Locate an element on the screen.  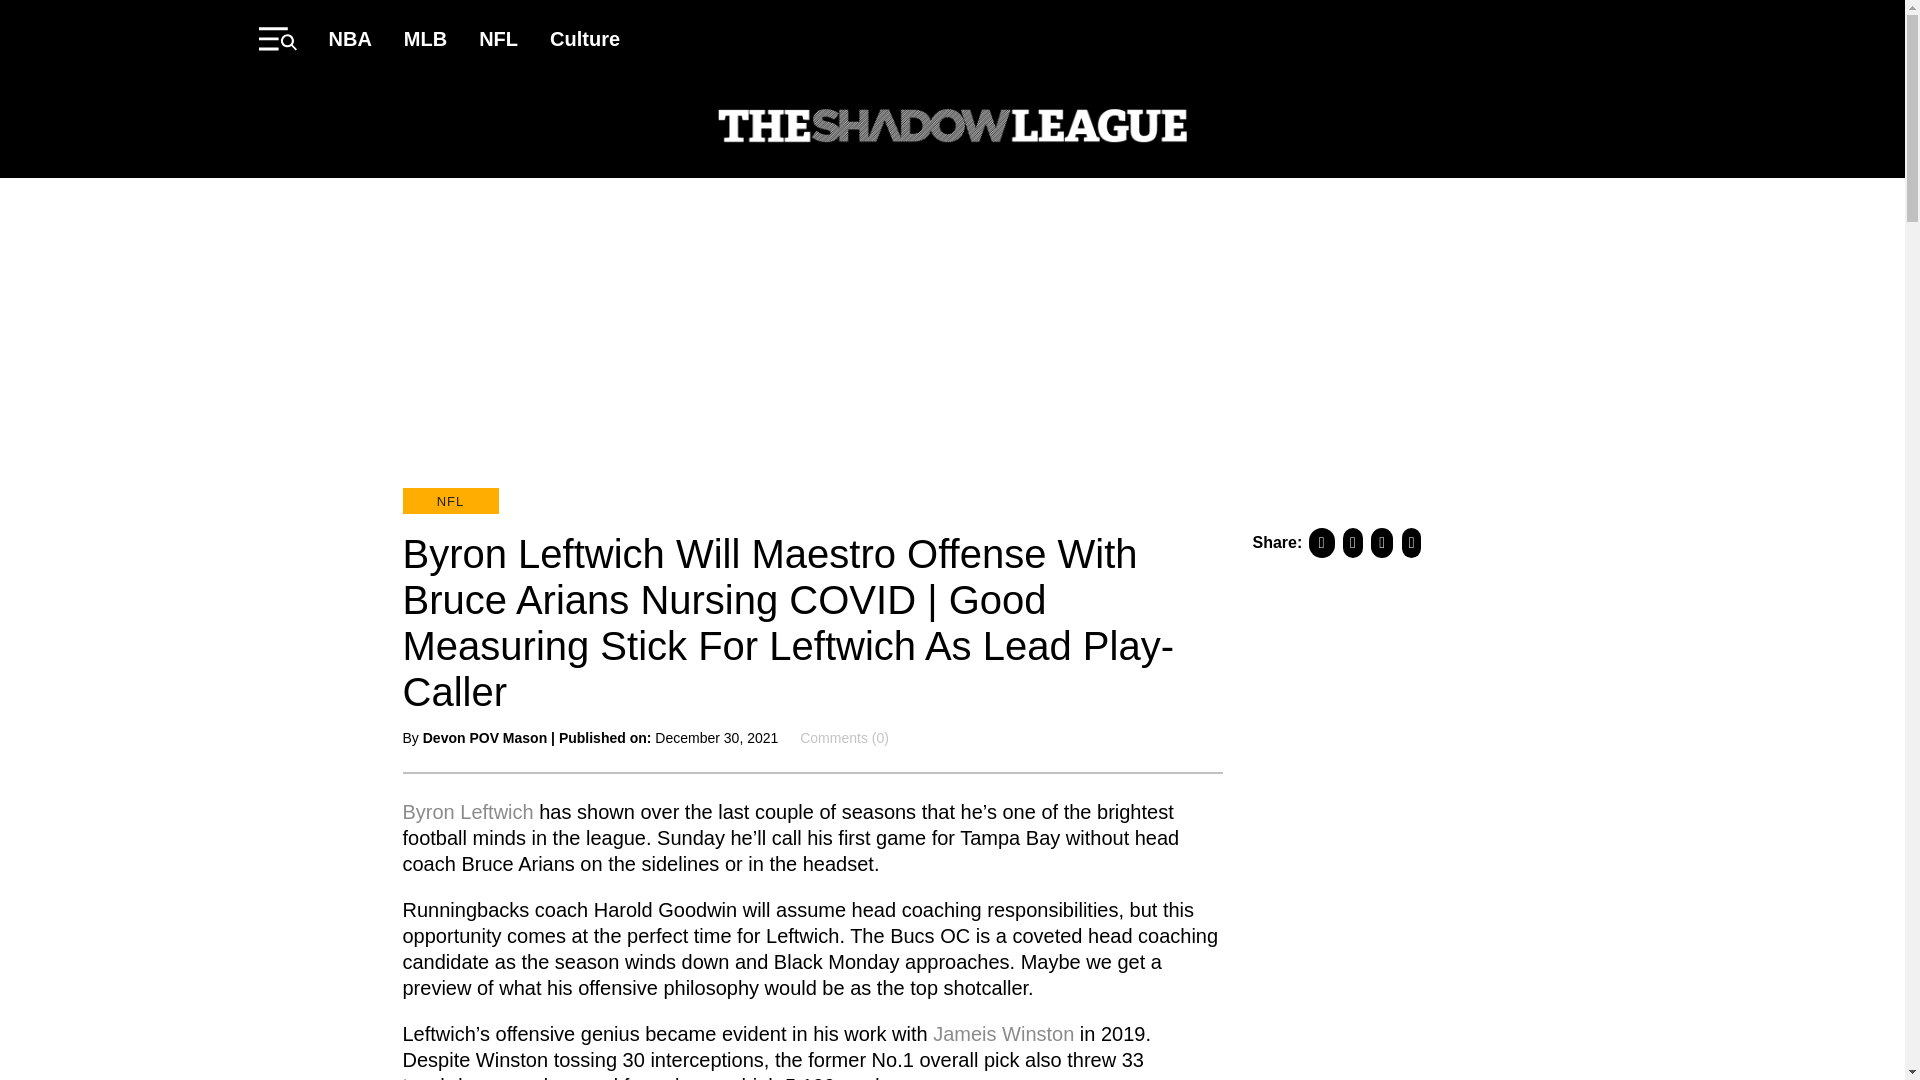
Byron Leftwich is located at coordinates (467, 810).